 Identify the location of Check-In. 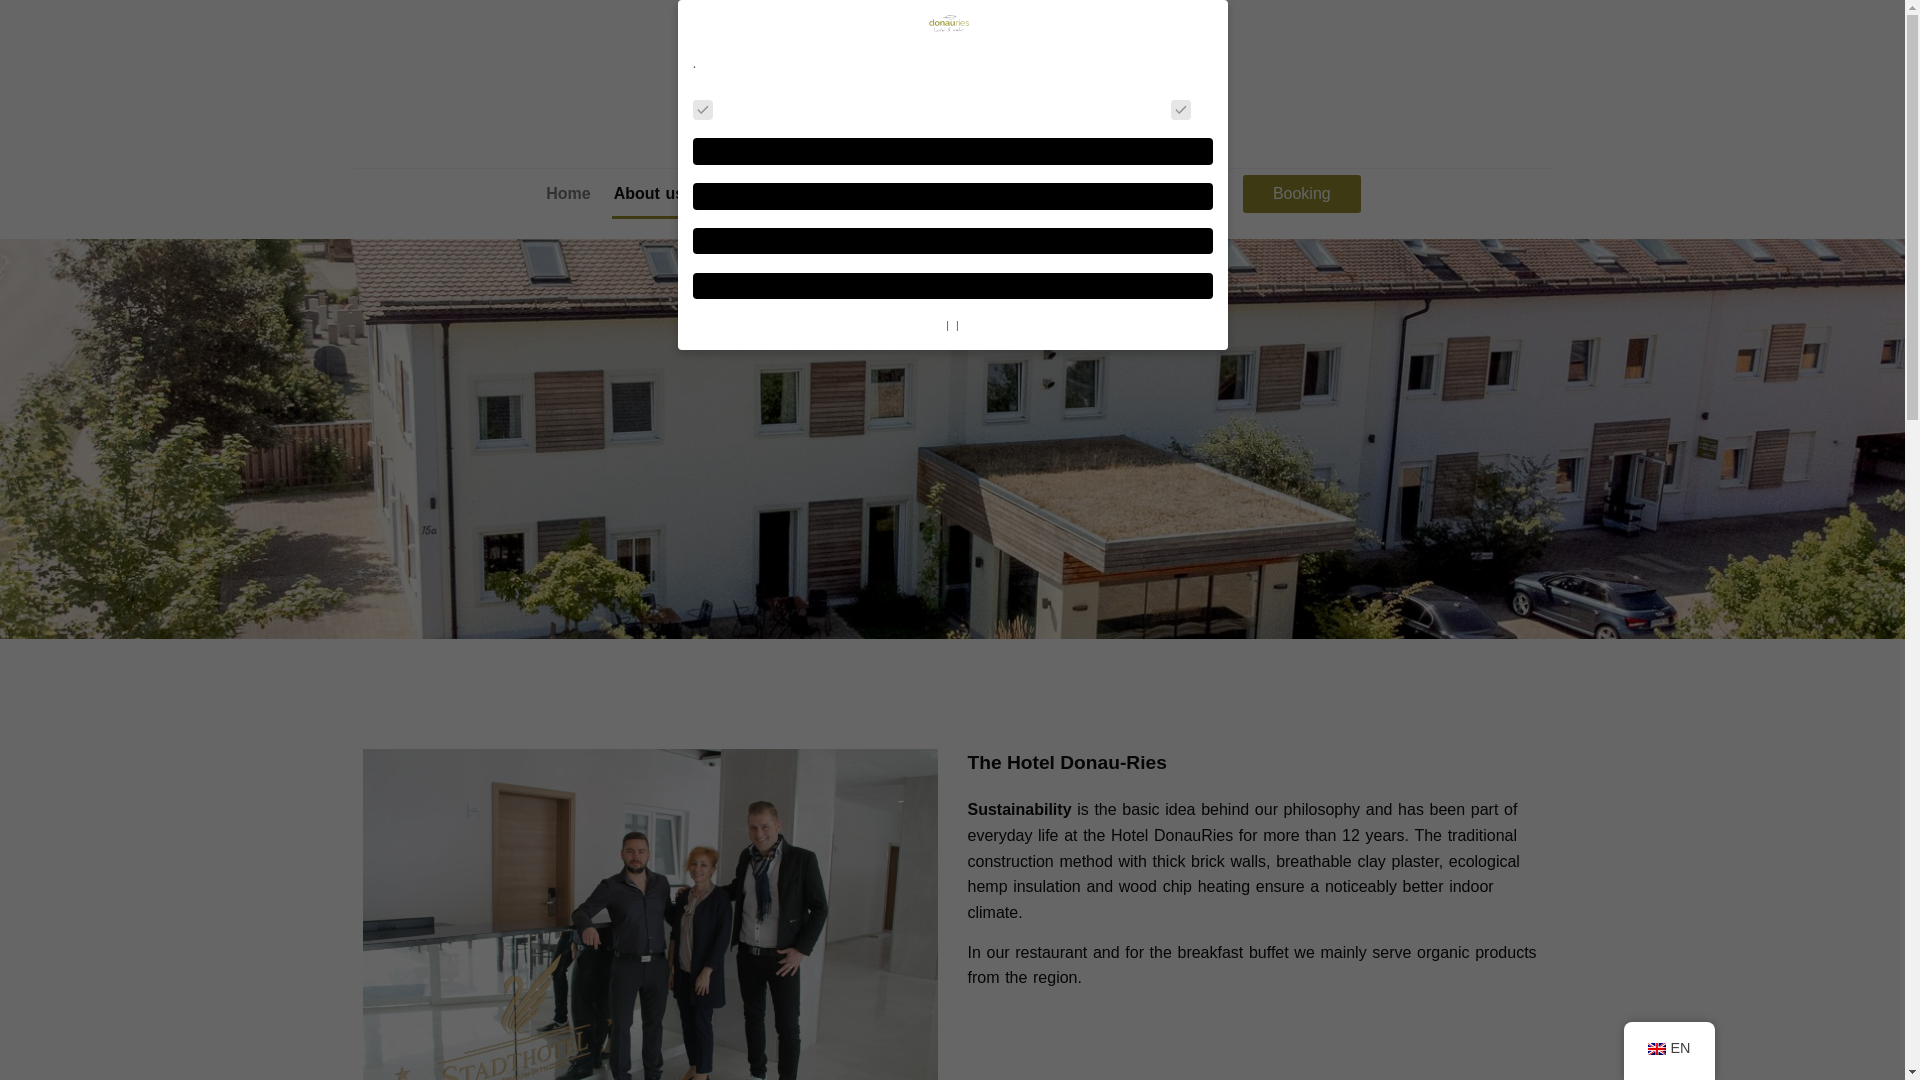
(810, 194).